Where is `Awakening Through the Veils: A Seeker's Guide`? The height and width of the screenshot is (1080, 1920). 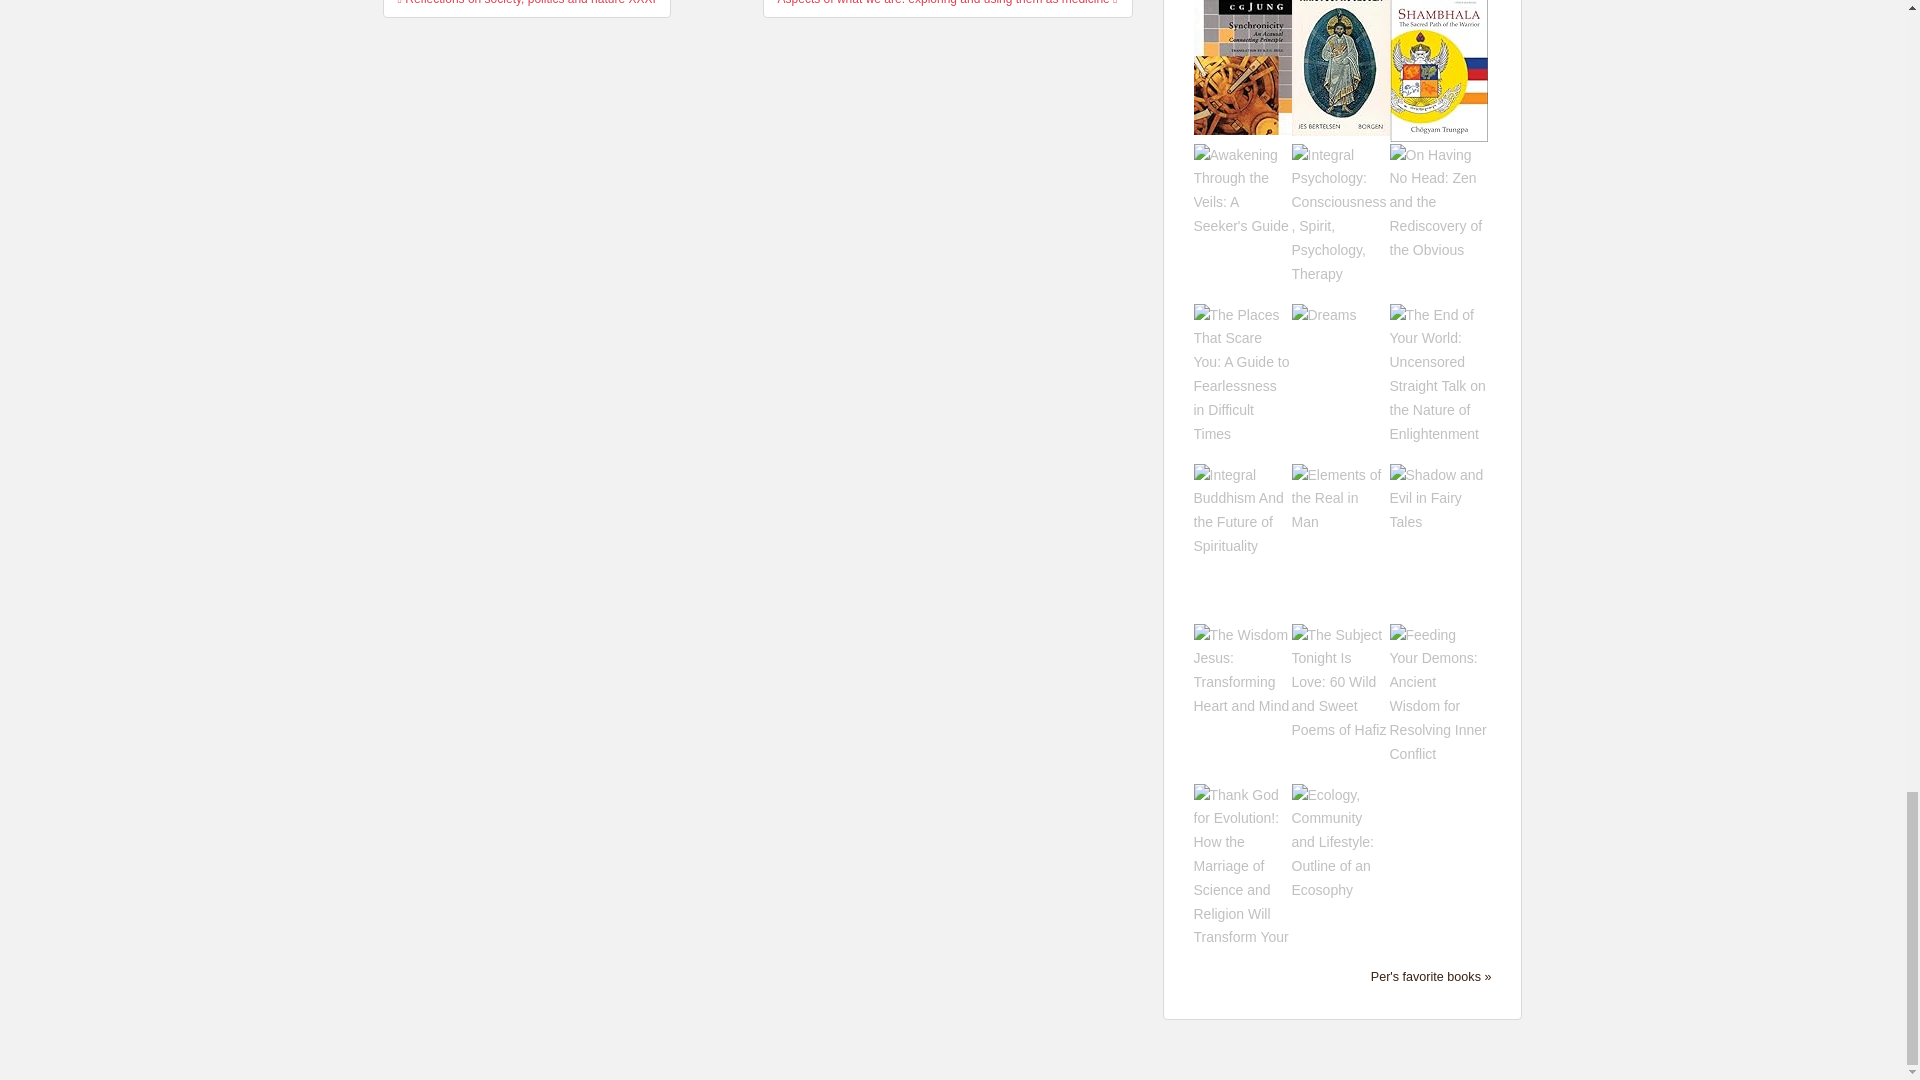
Awakening Through the Veils: A Seeker's Guide is located at coordinates (1243, 190).